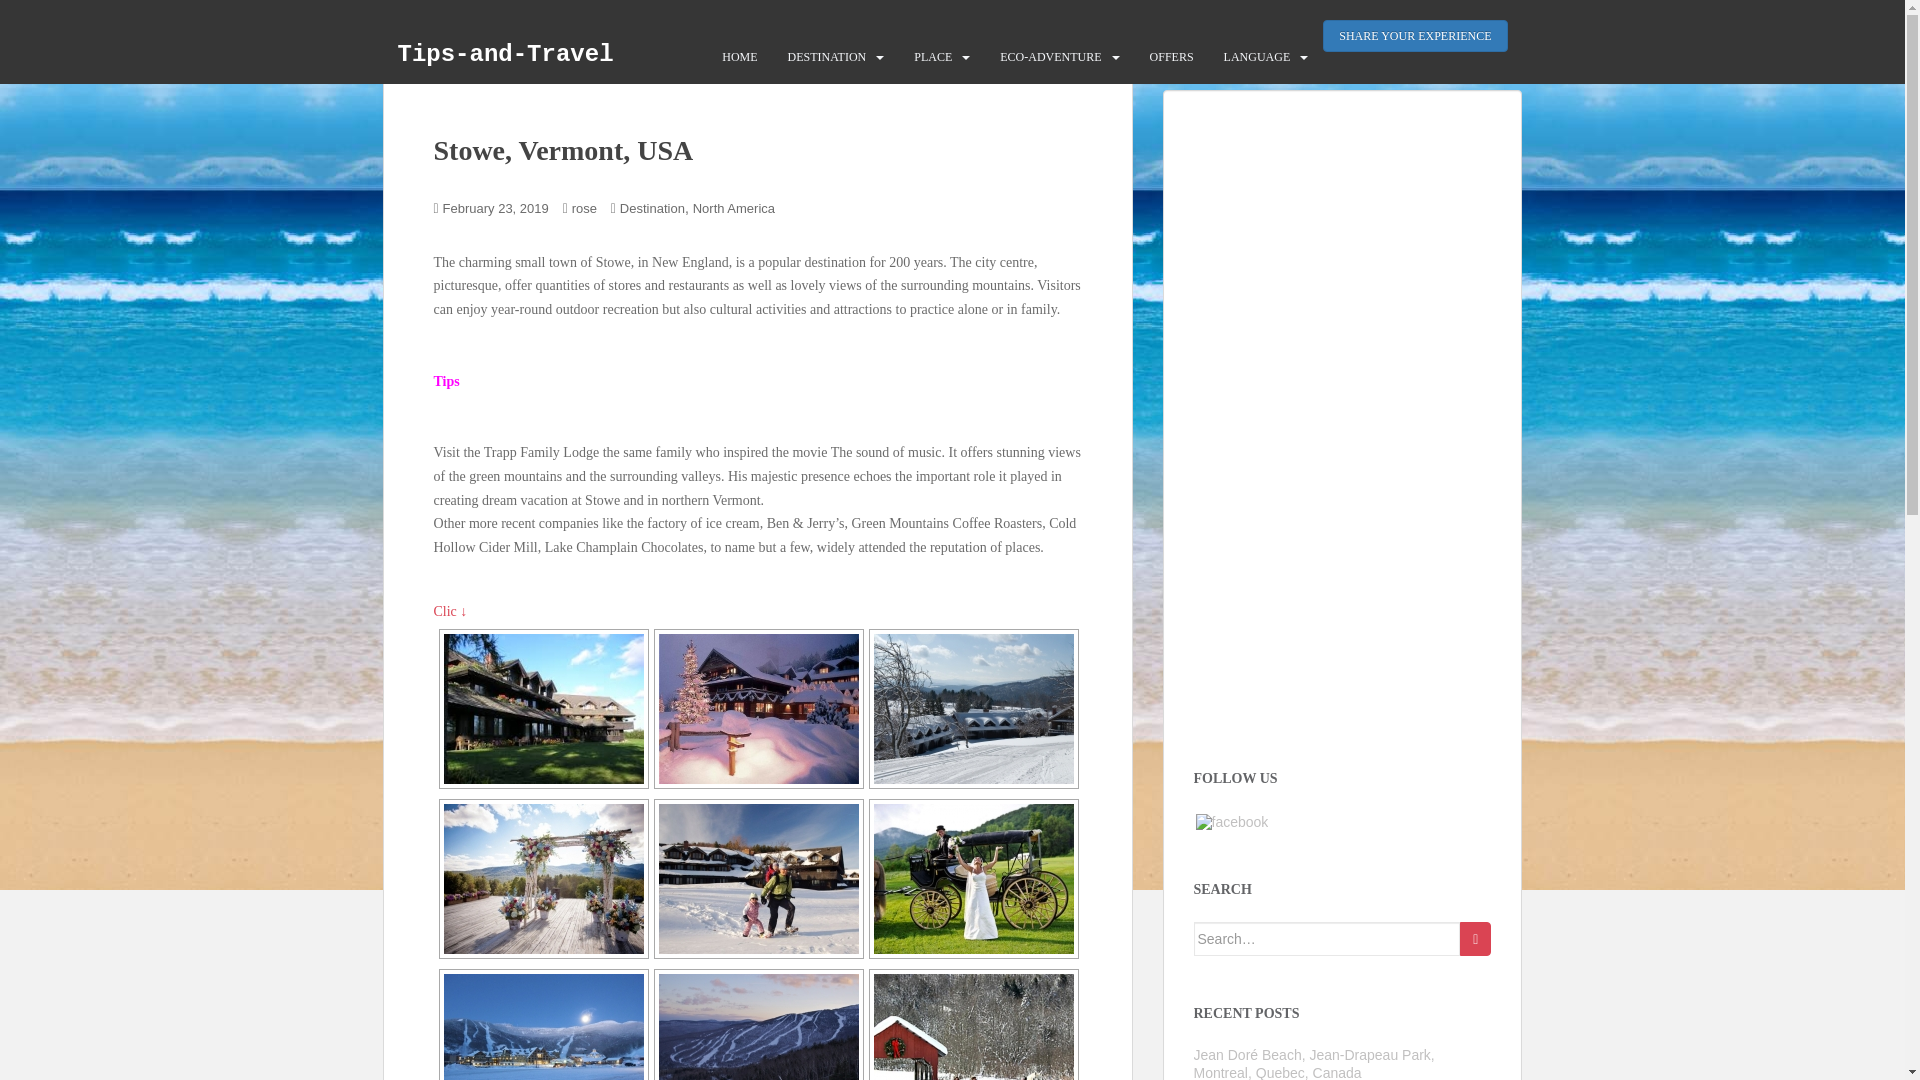  Describe the element at coordinates (738, 56) in the screenshot. I see `HOME` at that location.